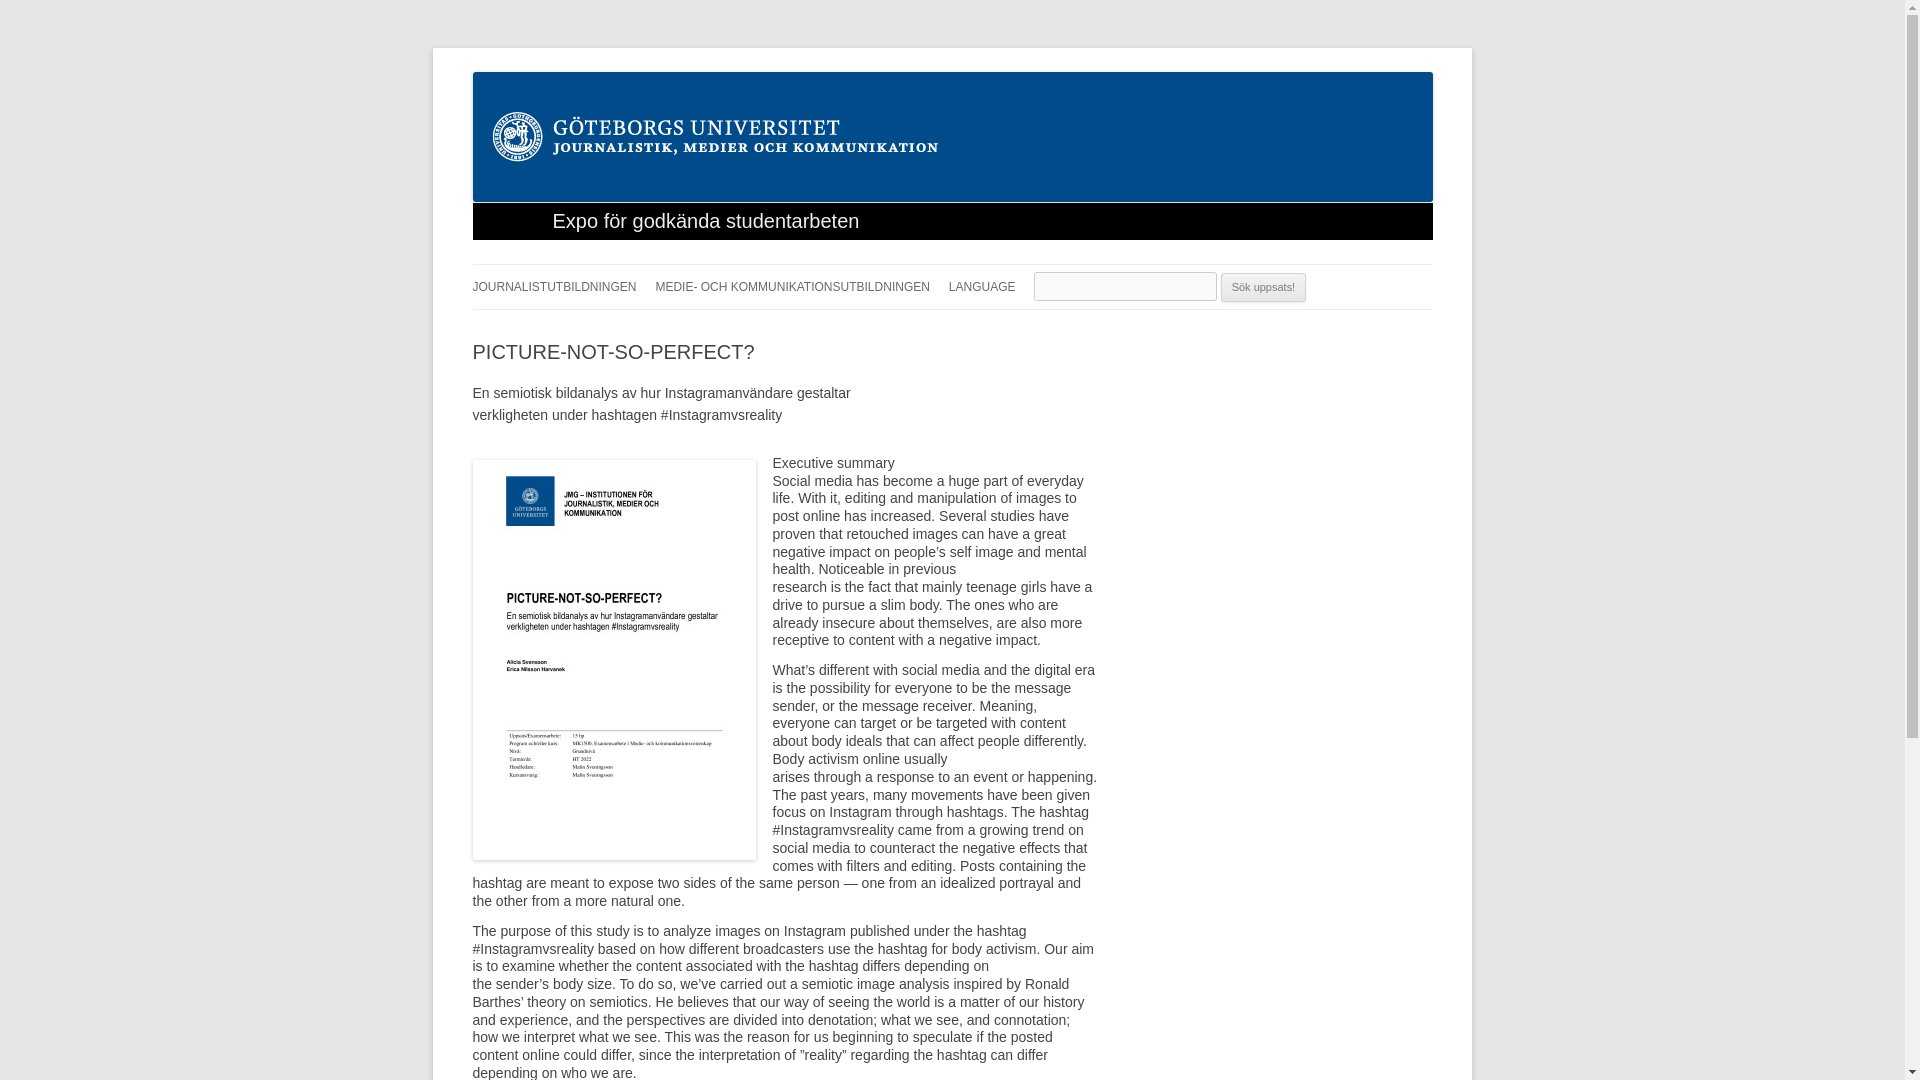 The width and height of the screenshot is (1920, 1080). What do you see at coordinates (1048, 328) in the screenshot?
I see `Swedish` at bounding box center [1048, 328].